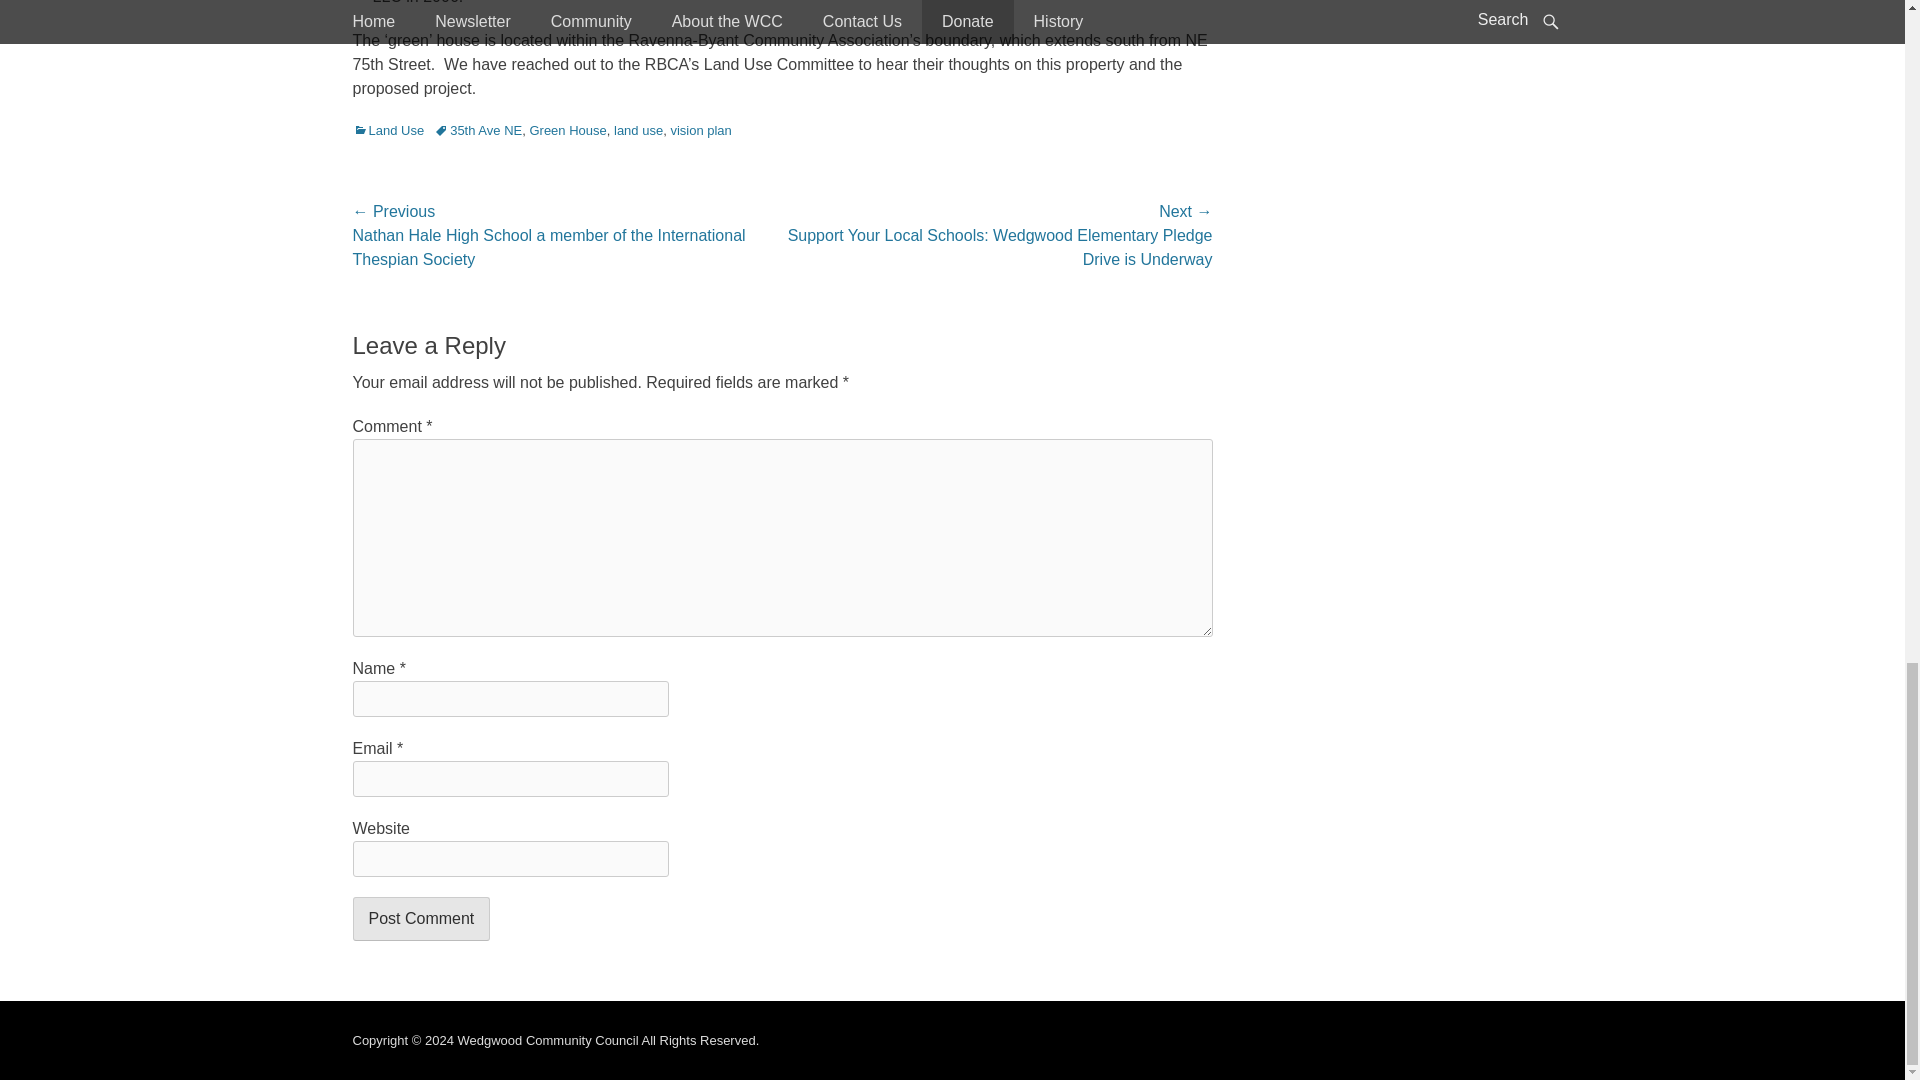 The width and height of the screenshot is (1920, 1080). I want to click on Green House, so click(568, 130).